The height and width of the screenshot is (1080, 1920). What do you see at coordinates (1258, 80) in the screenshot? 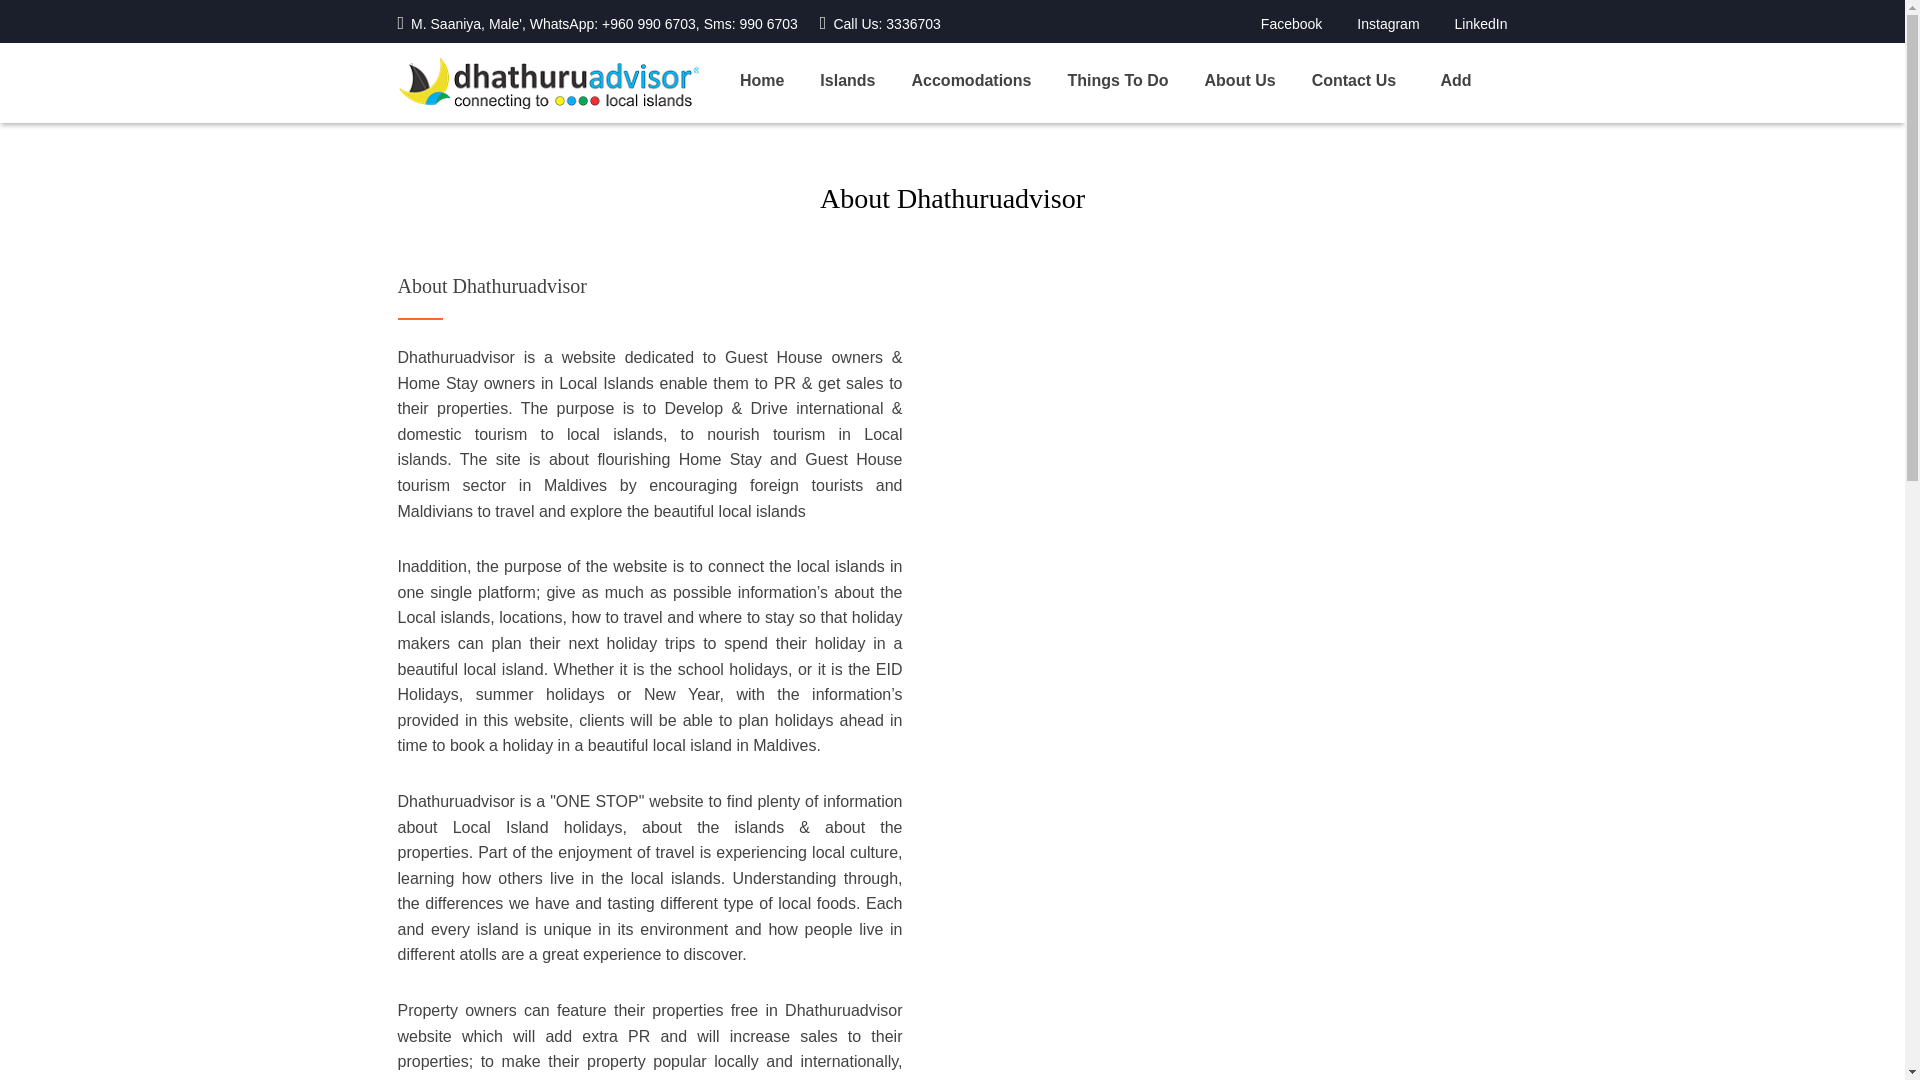
I see `About Us` at bounding box center [1258, 80].